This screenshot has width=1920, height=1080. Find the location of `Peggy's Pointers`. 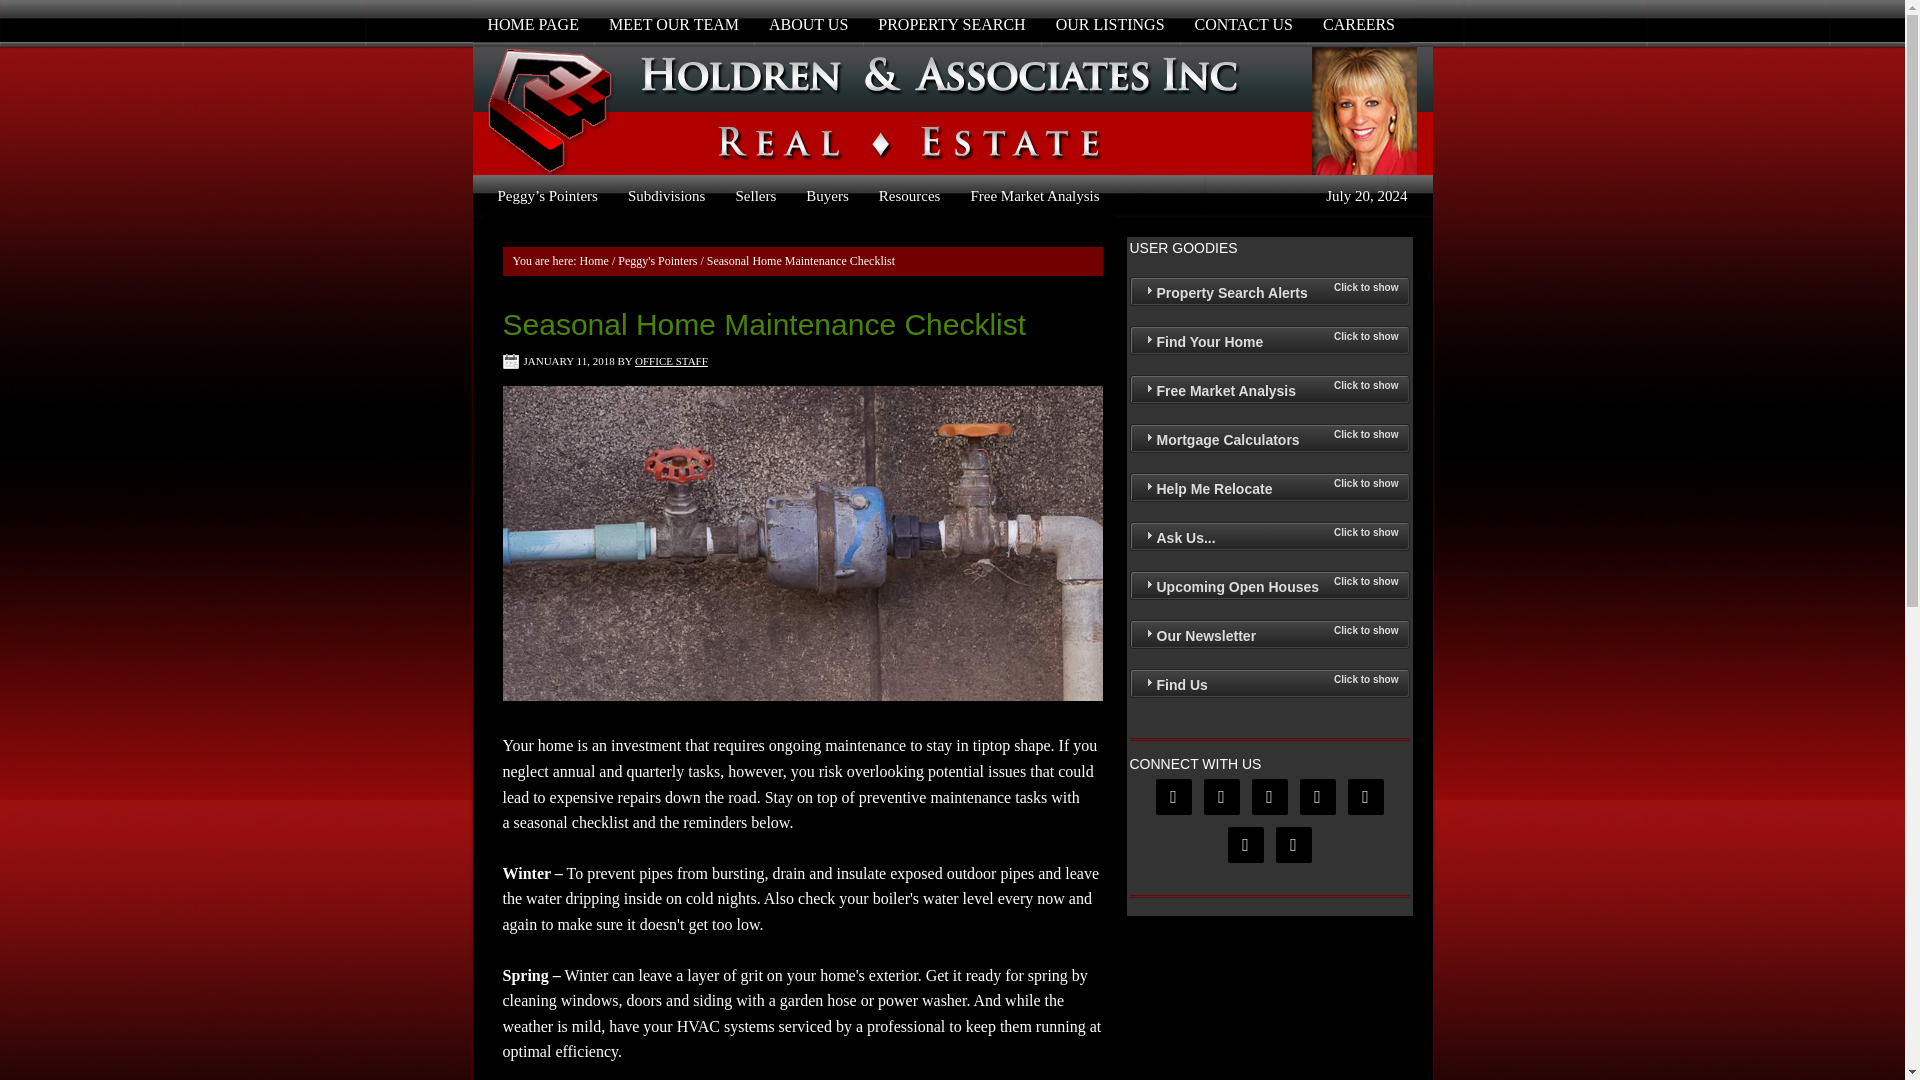

Peggy's Pointers is located at coordinates (657, 260).